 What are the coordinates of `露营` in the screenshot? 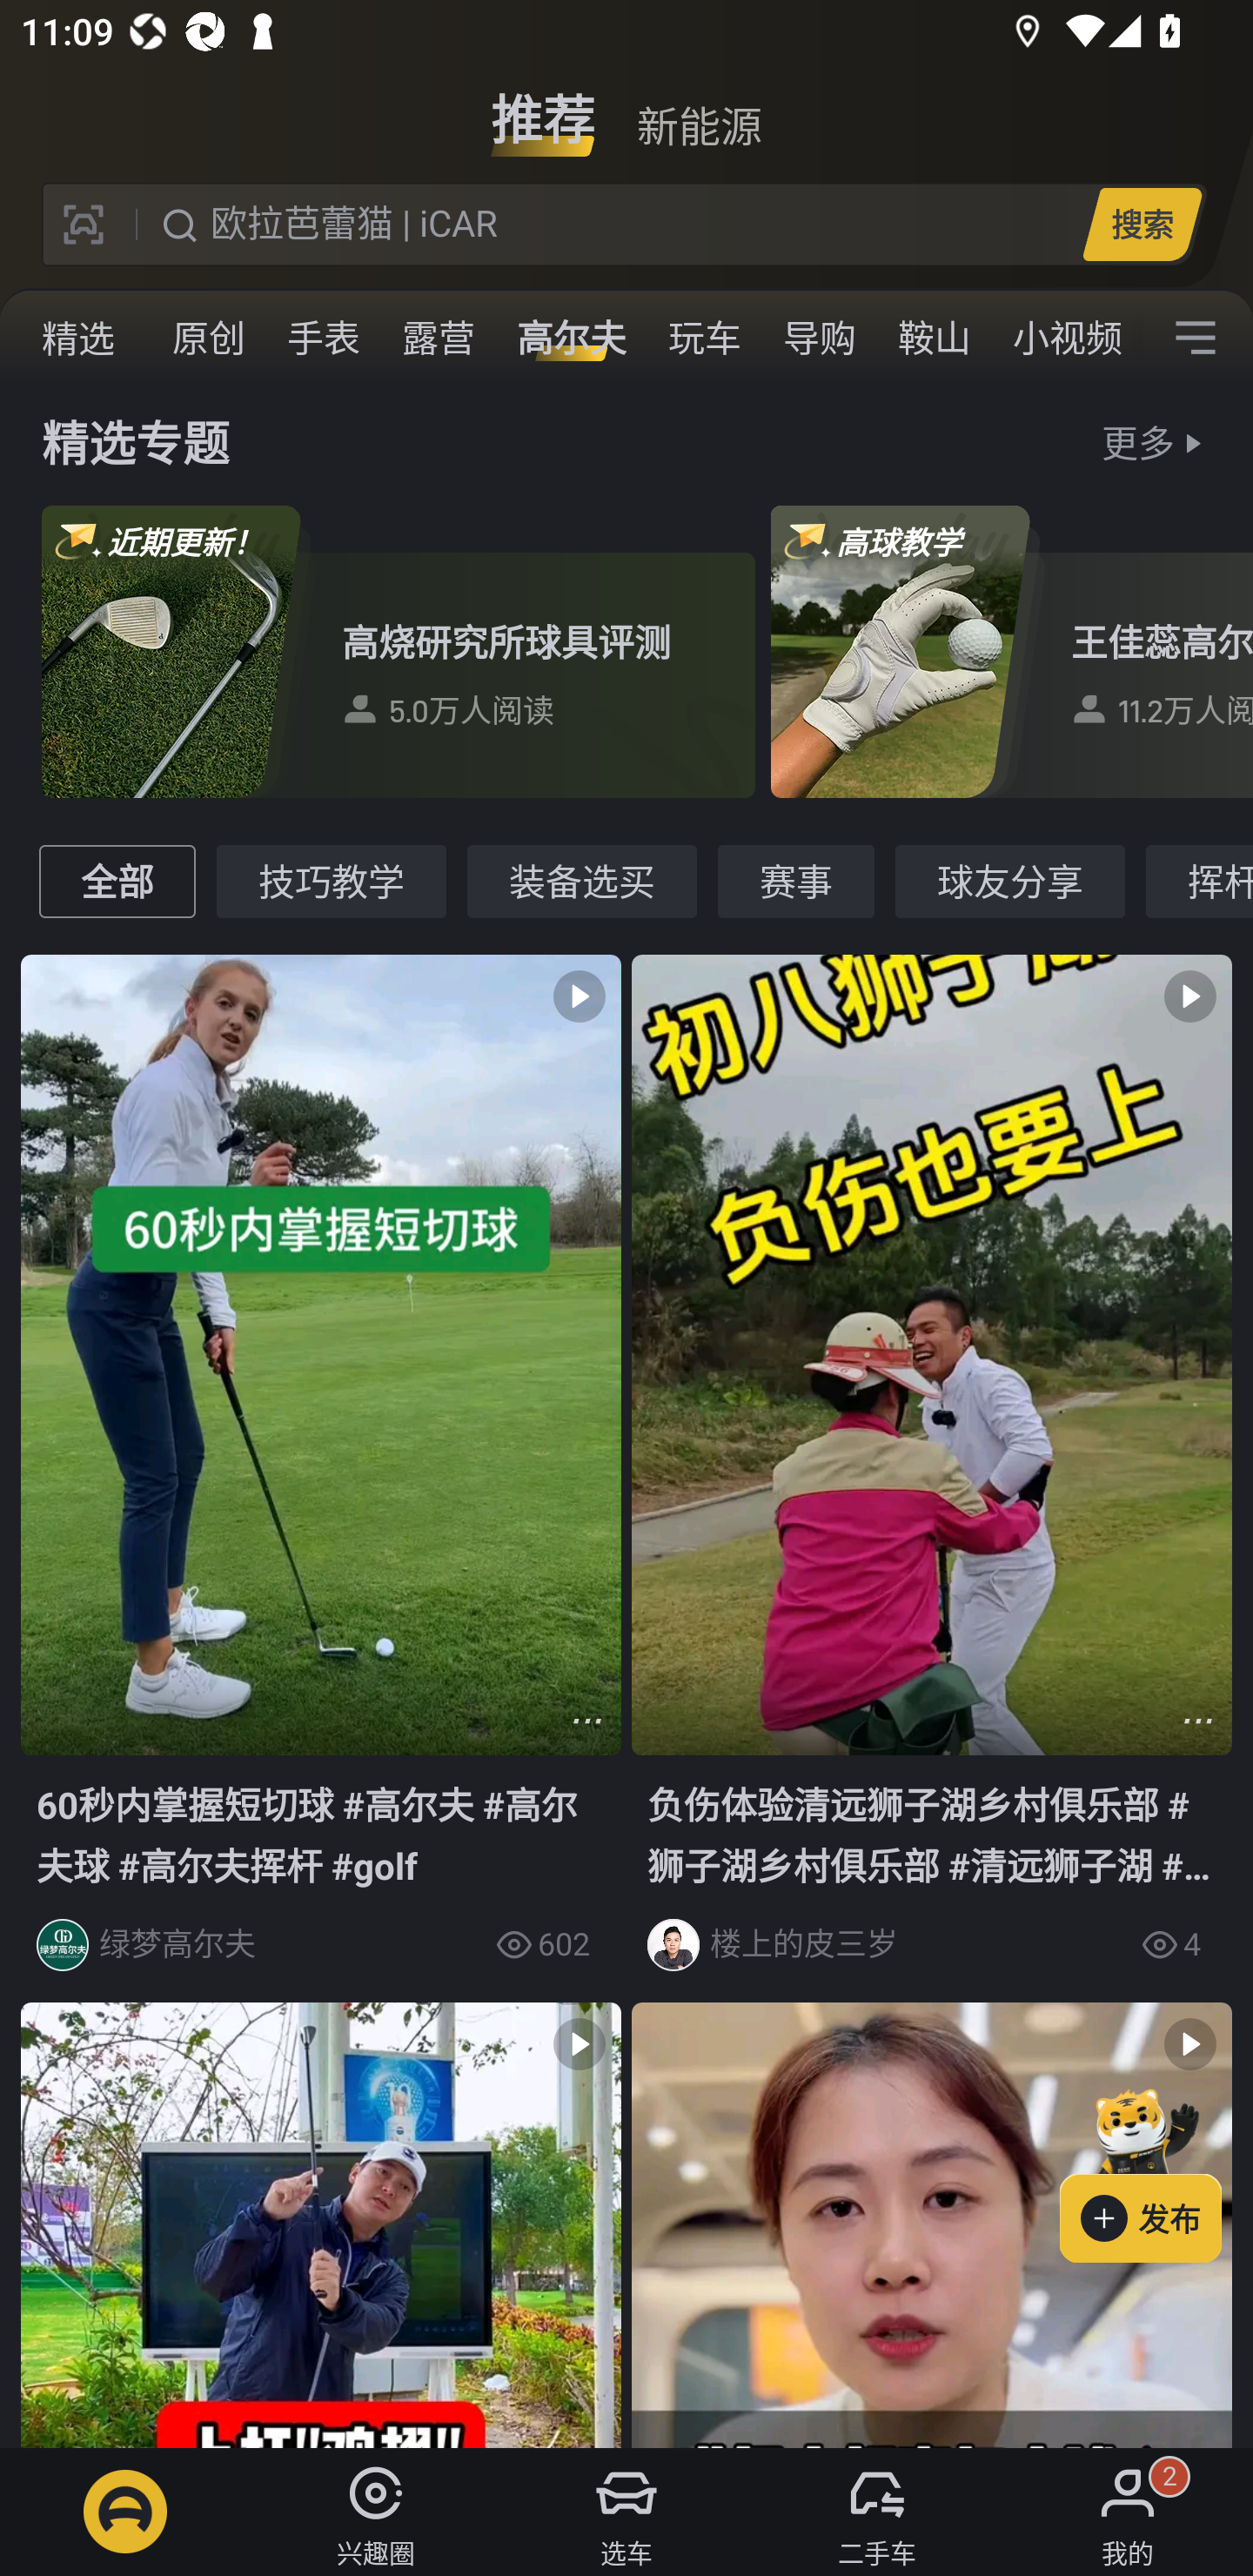 It's located at (439, 338).